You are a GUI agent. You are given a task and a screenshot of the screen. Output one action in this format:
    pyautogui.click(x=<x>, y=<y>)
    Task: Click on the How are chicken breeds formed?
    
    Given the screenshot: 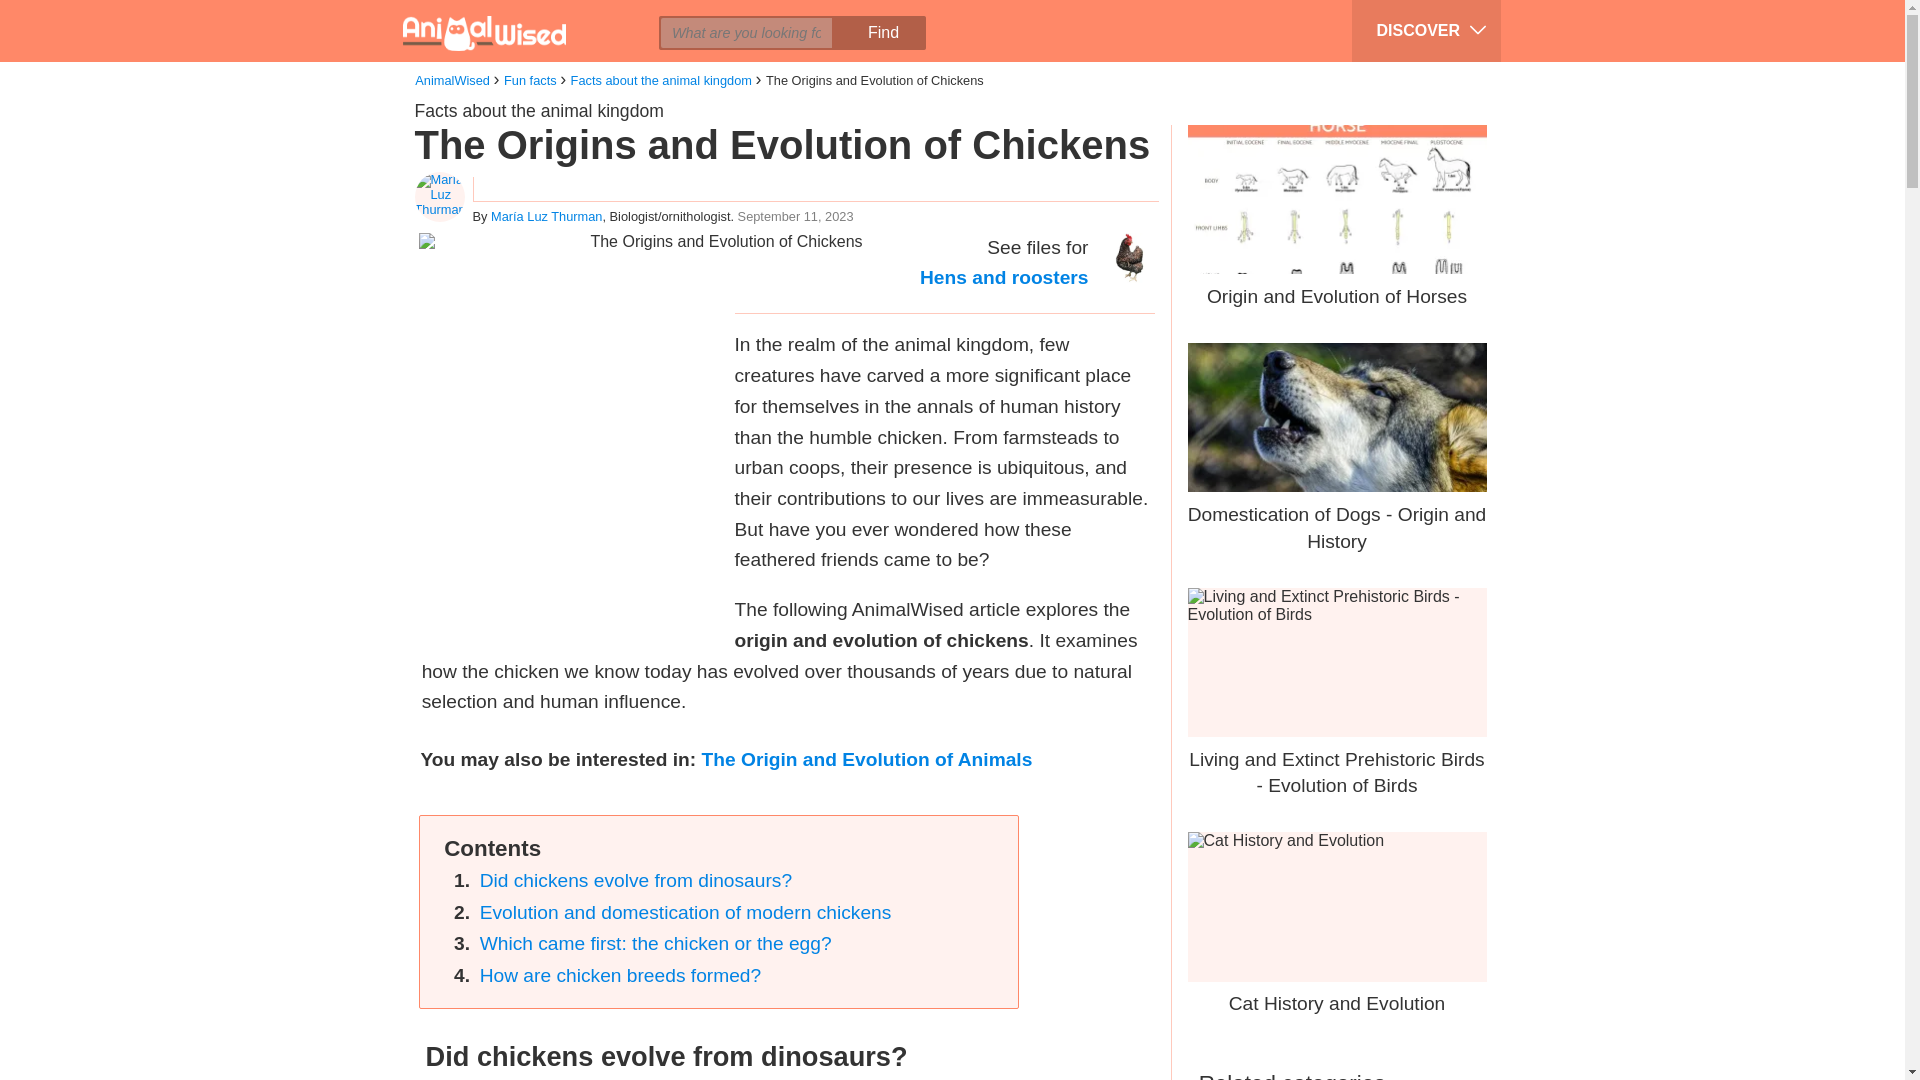 What is the action you would take?
    pyautogui.click(x=621, y=976)
    